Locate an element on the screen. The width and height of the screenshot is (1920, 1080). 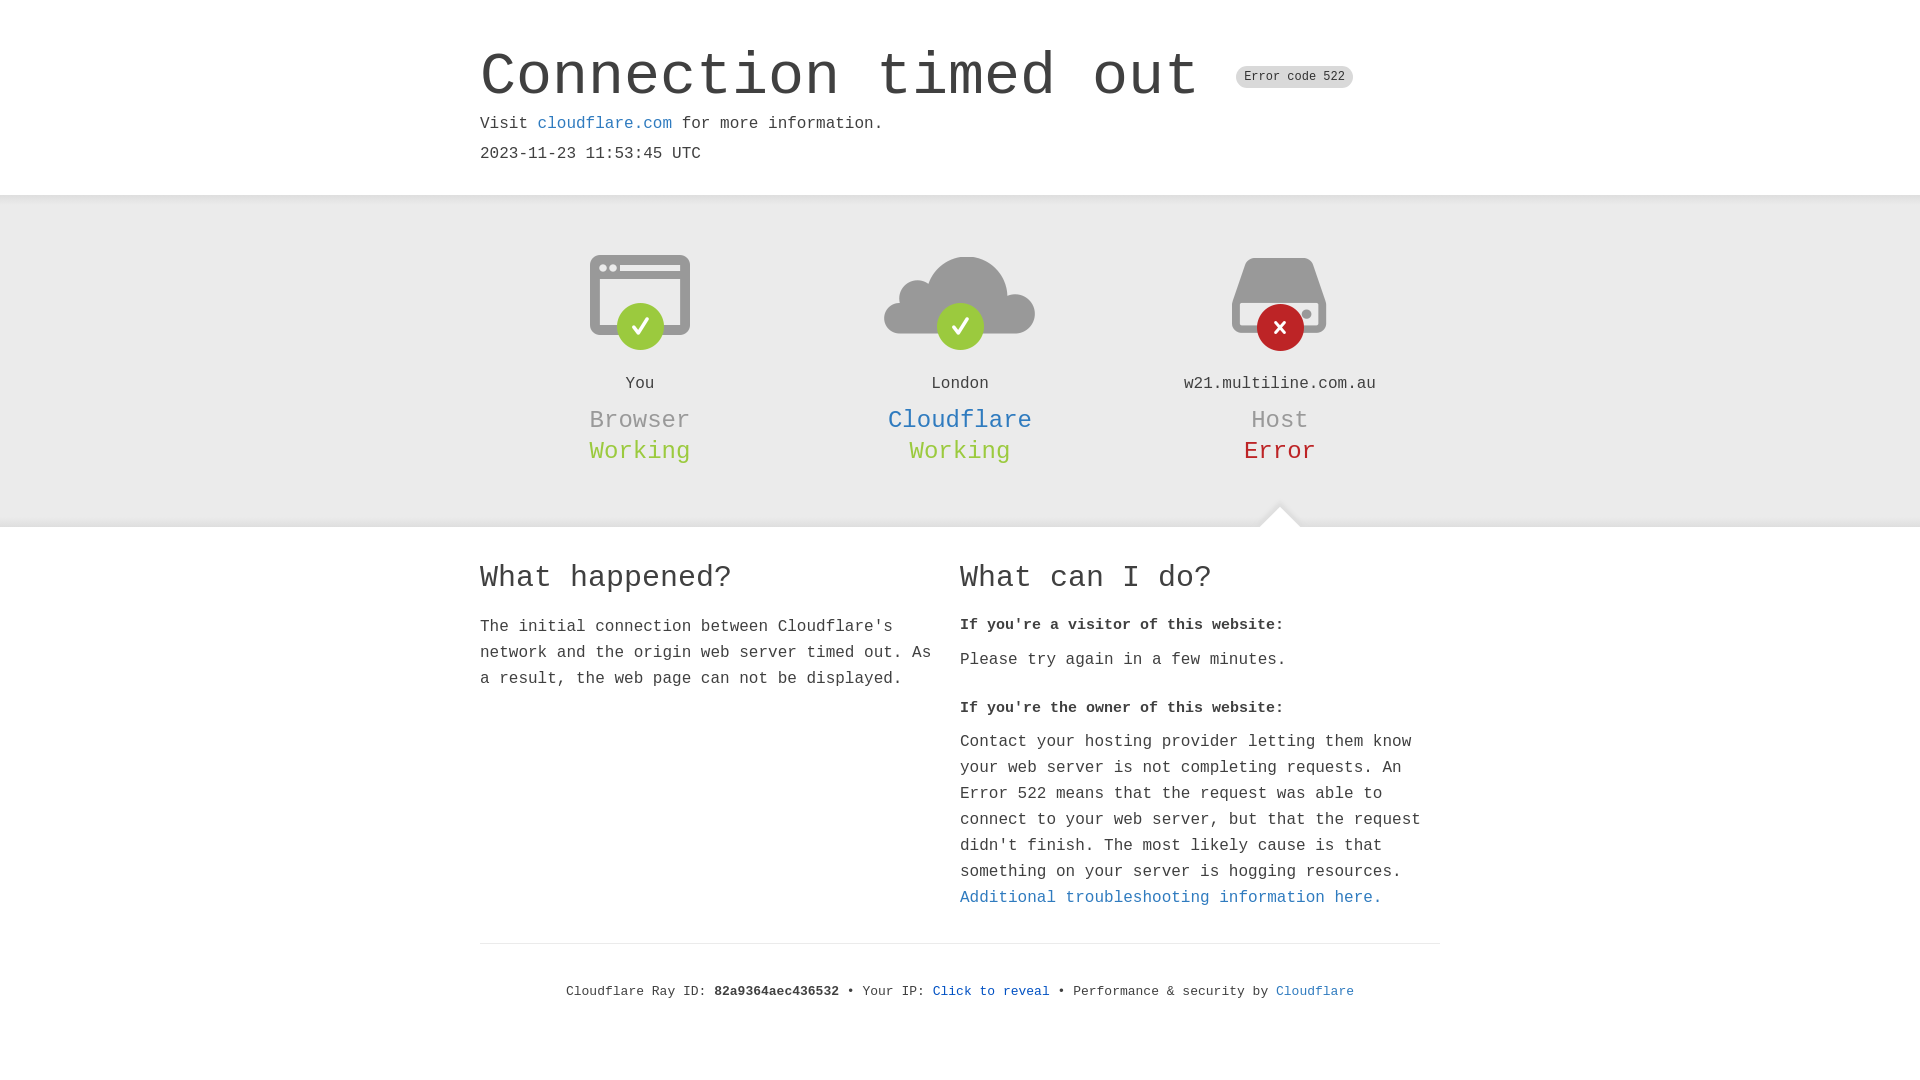
cloudflare.com is located at coordinates (605, 124).